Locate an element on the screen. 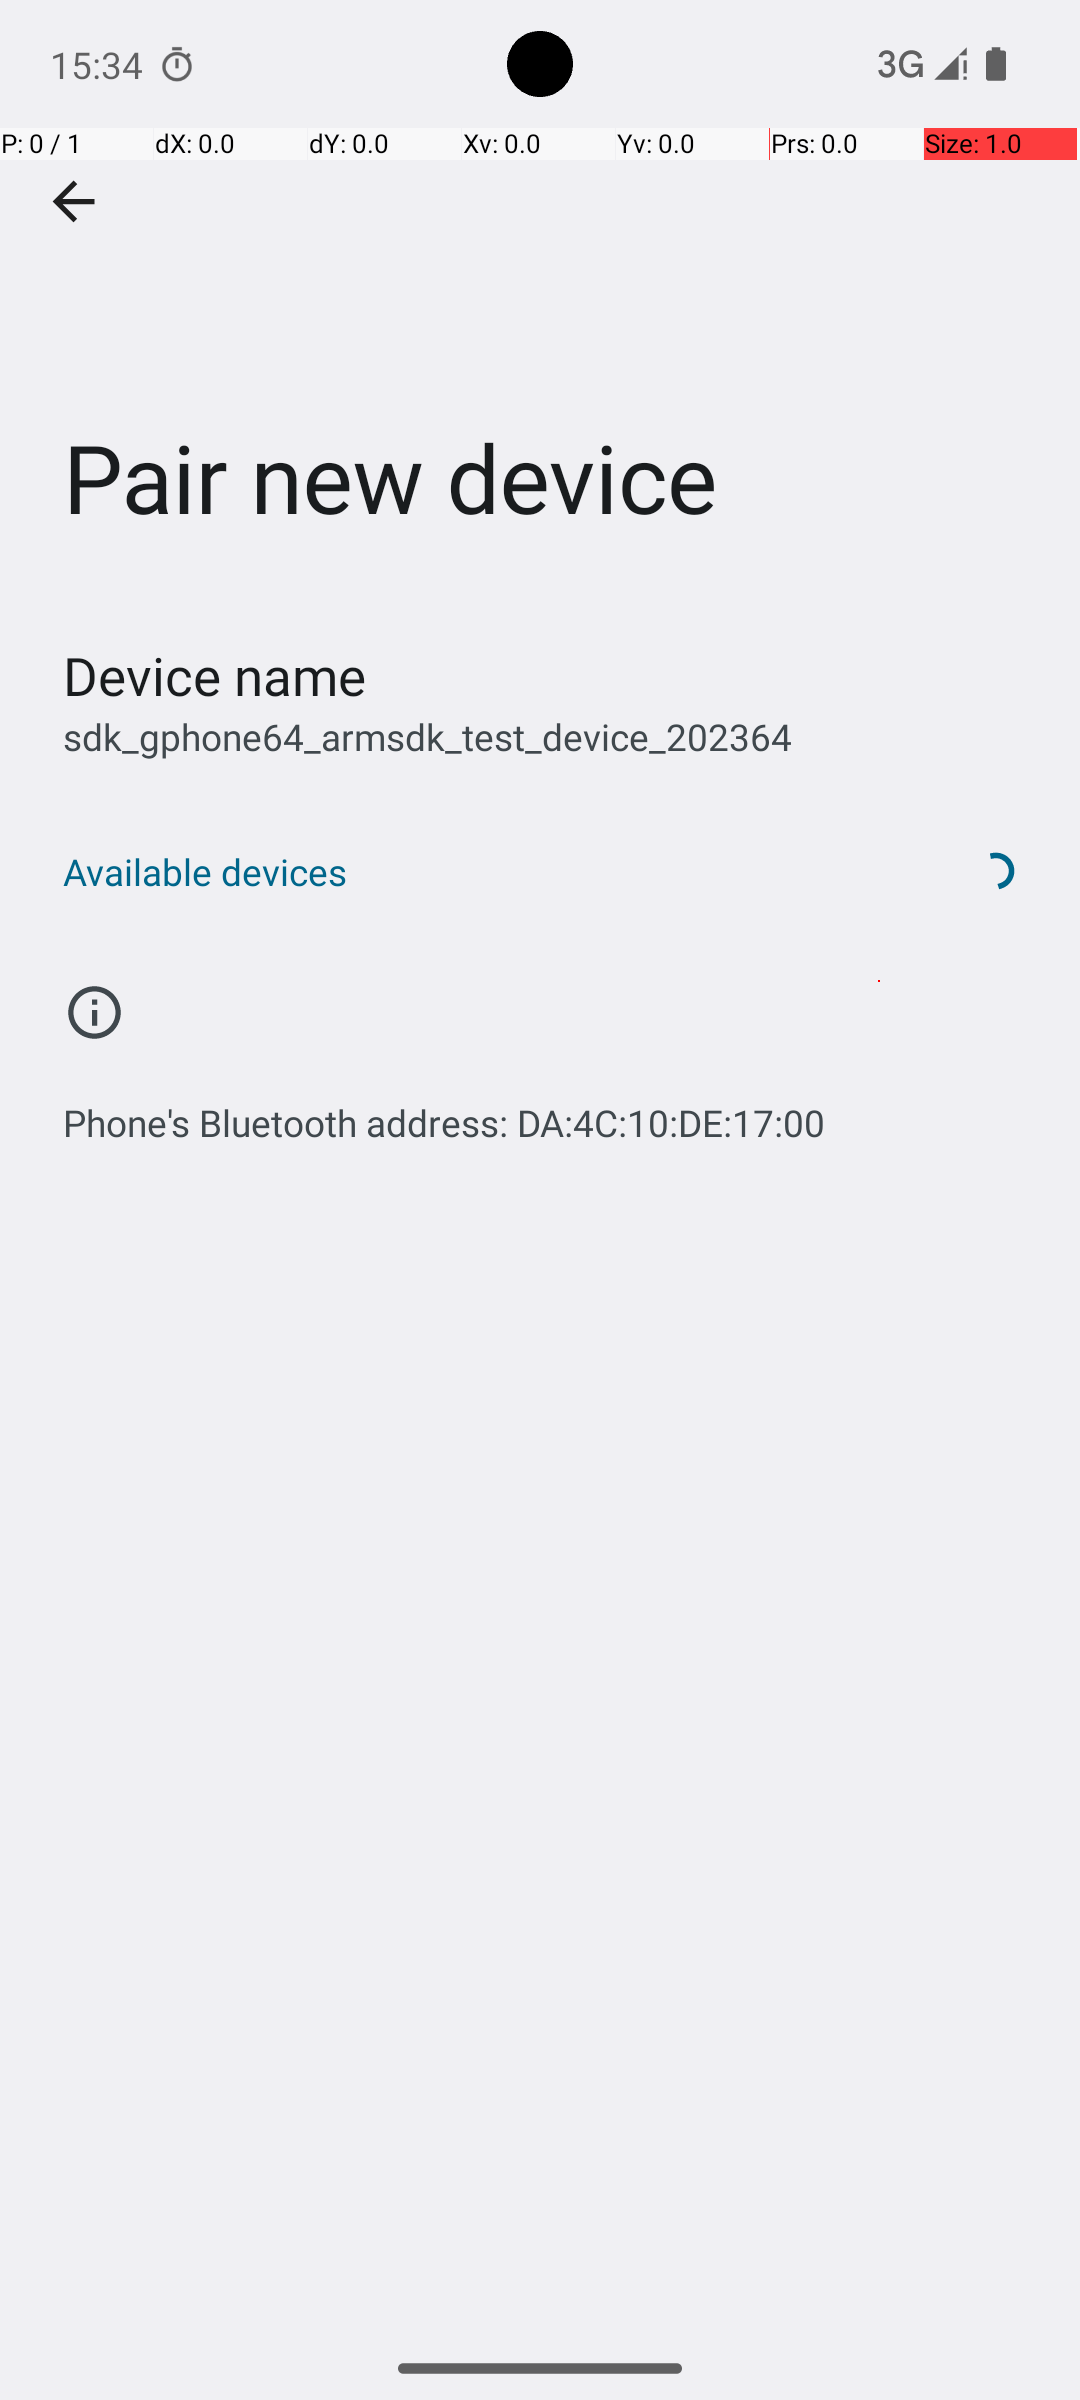  Phone's Bluetooth address: DA:4C:10:DE:17:00 is located at coordinates (444, 1112).